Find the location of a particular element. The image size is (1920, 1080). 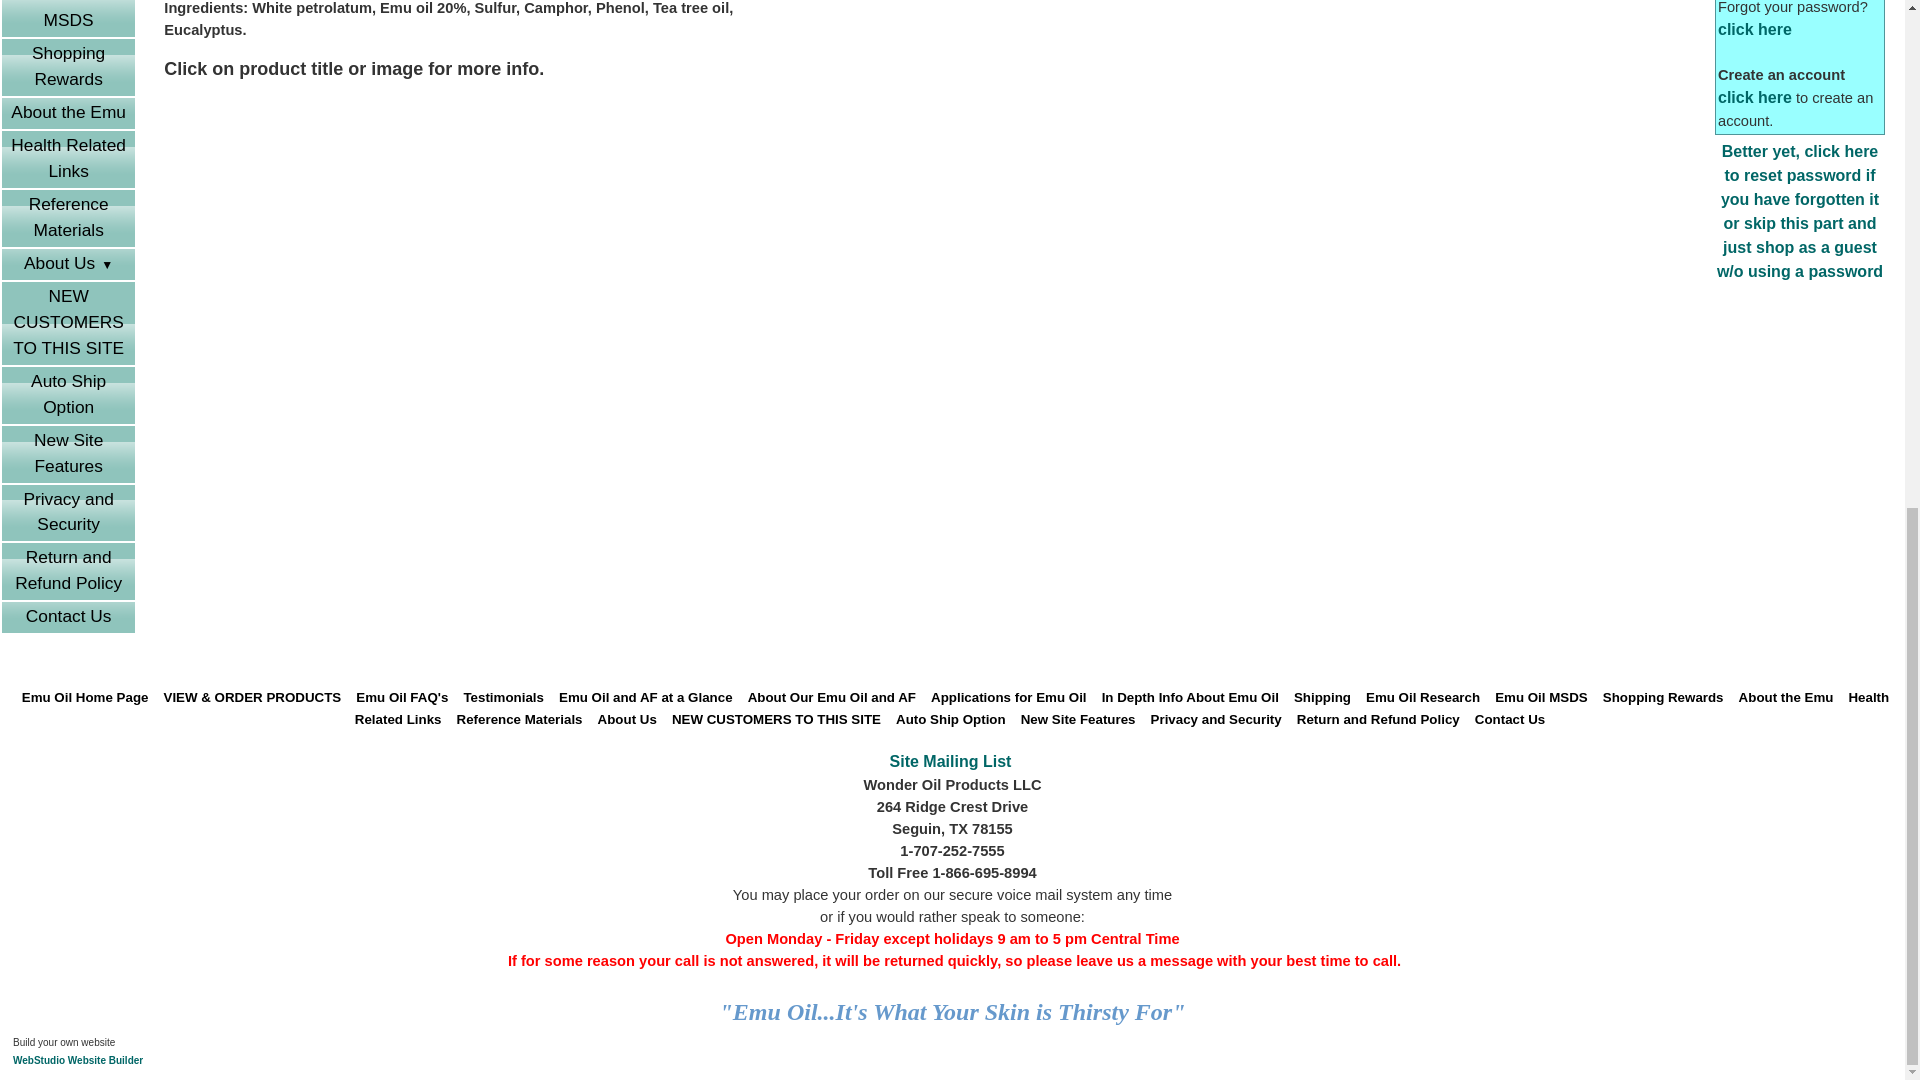

NEW CUSTOMERS TO THIS SITE is located at coordinates (68, 323).